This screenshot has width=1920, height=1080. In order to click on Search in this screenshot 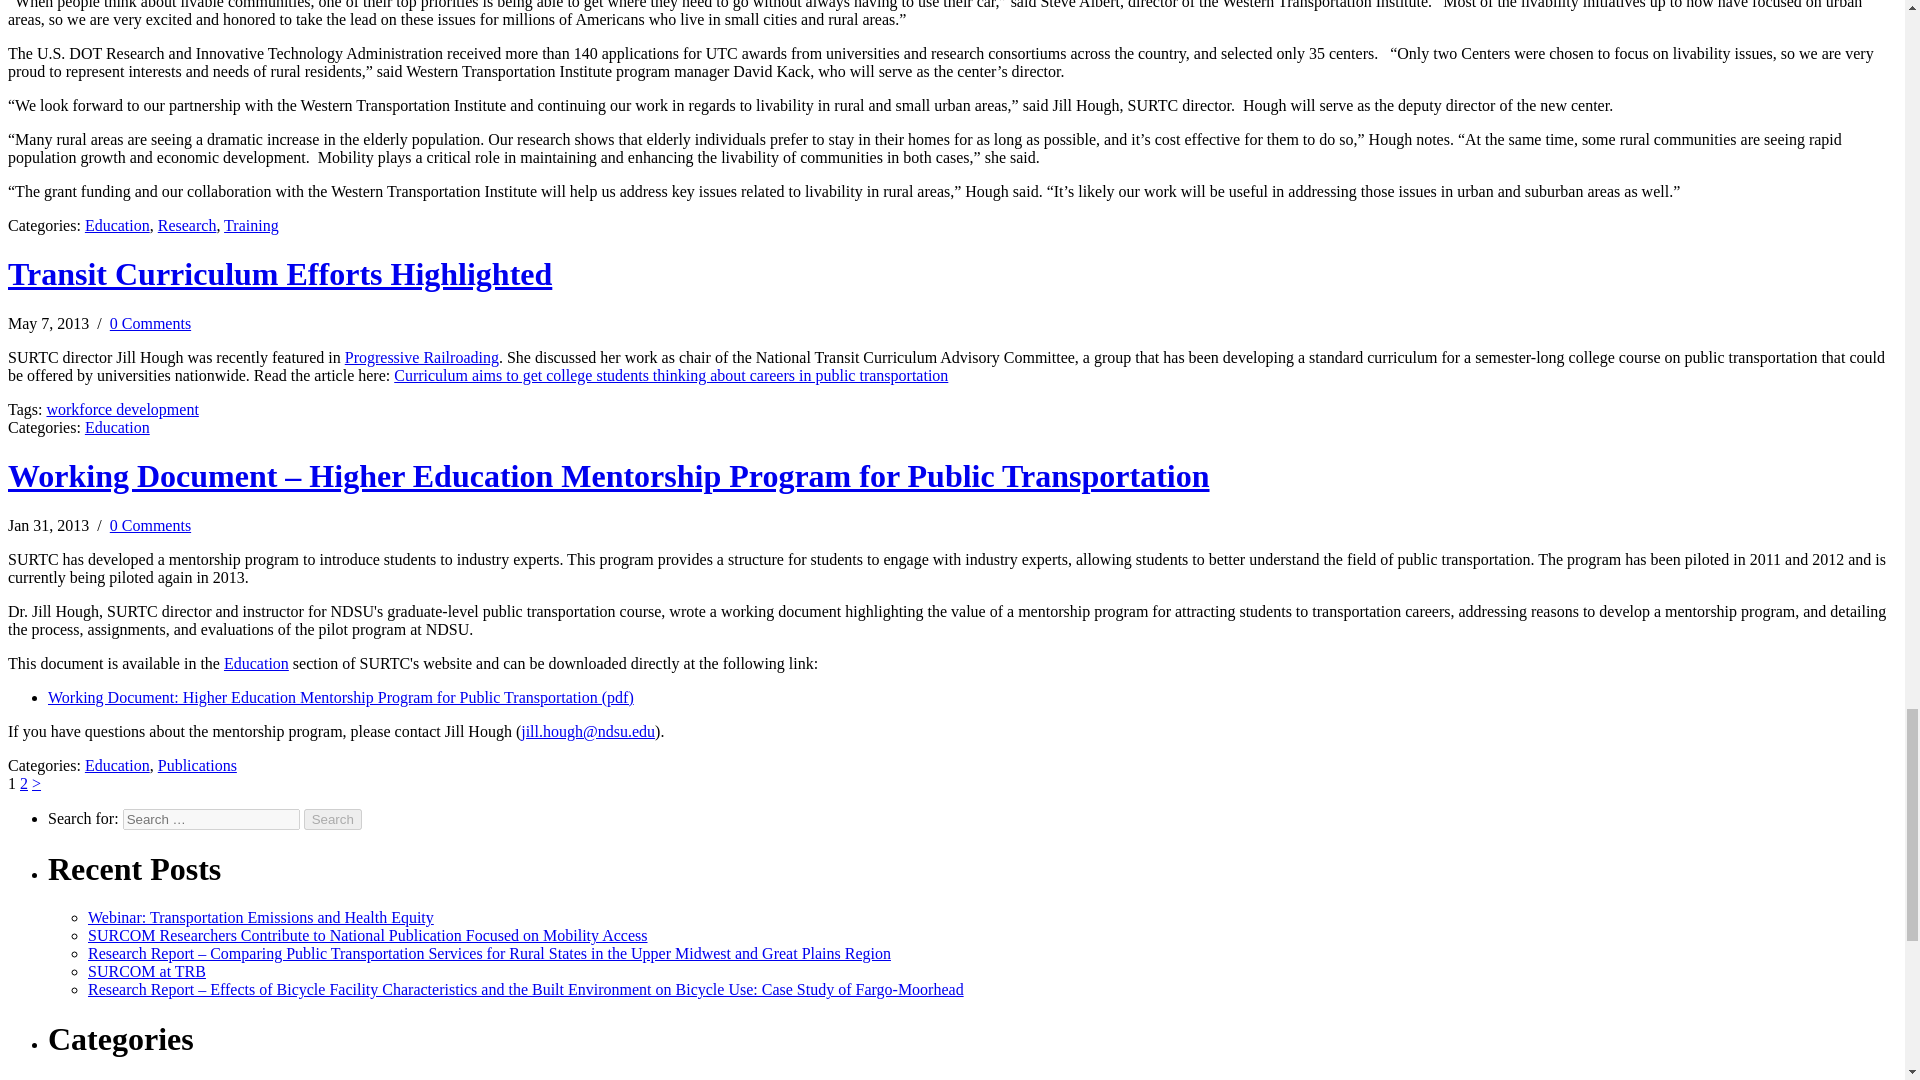, I will do `click(332, 818)`.